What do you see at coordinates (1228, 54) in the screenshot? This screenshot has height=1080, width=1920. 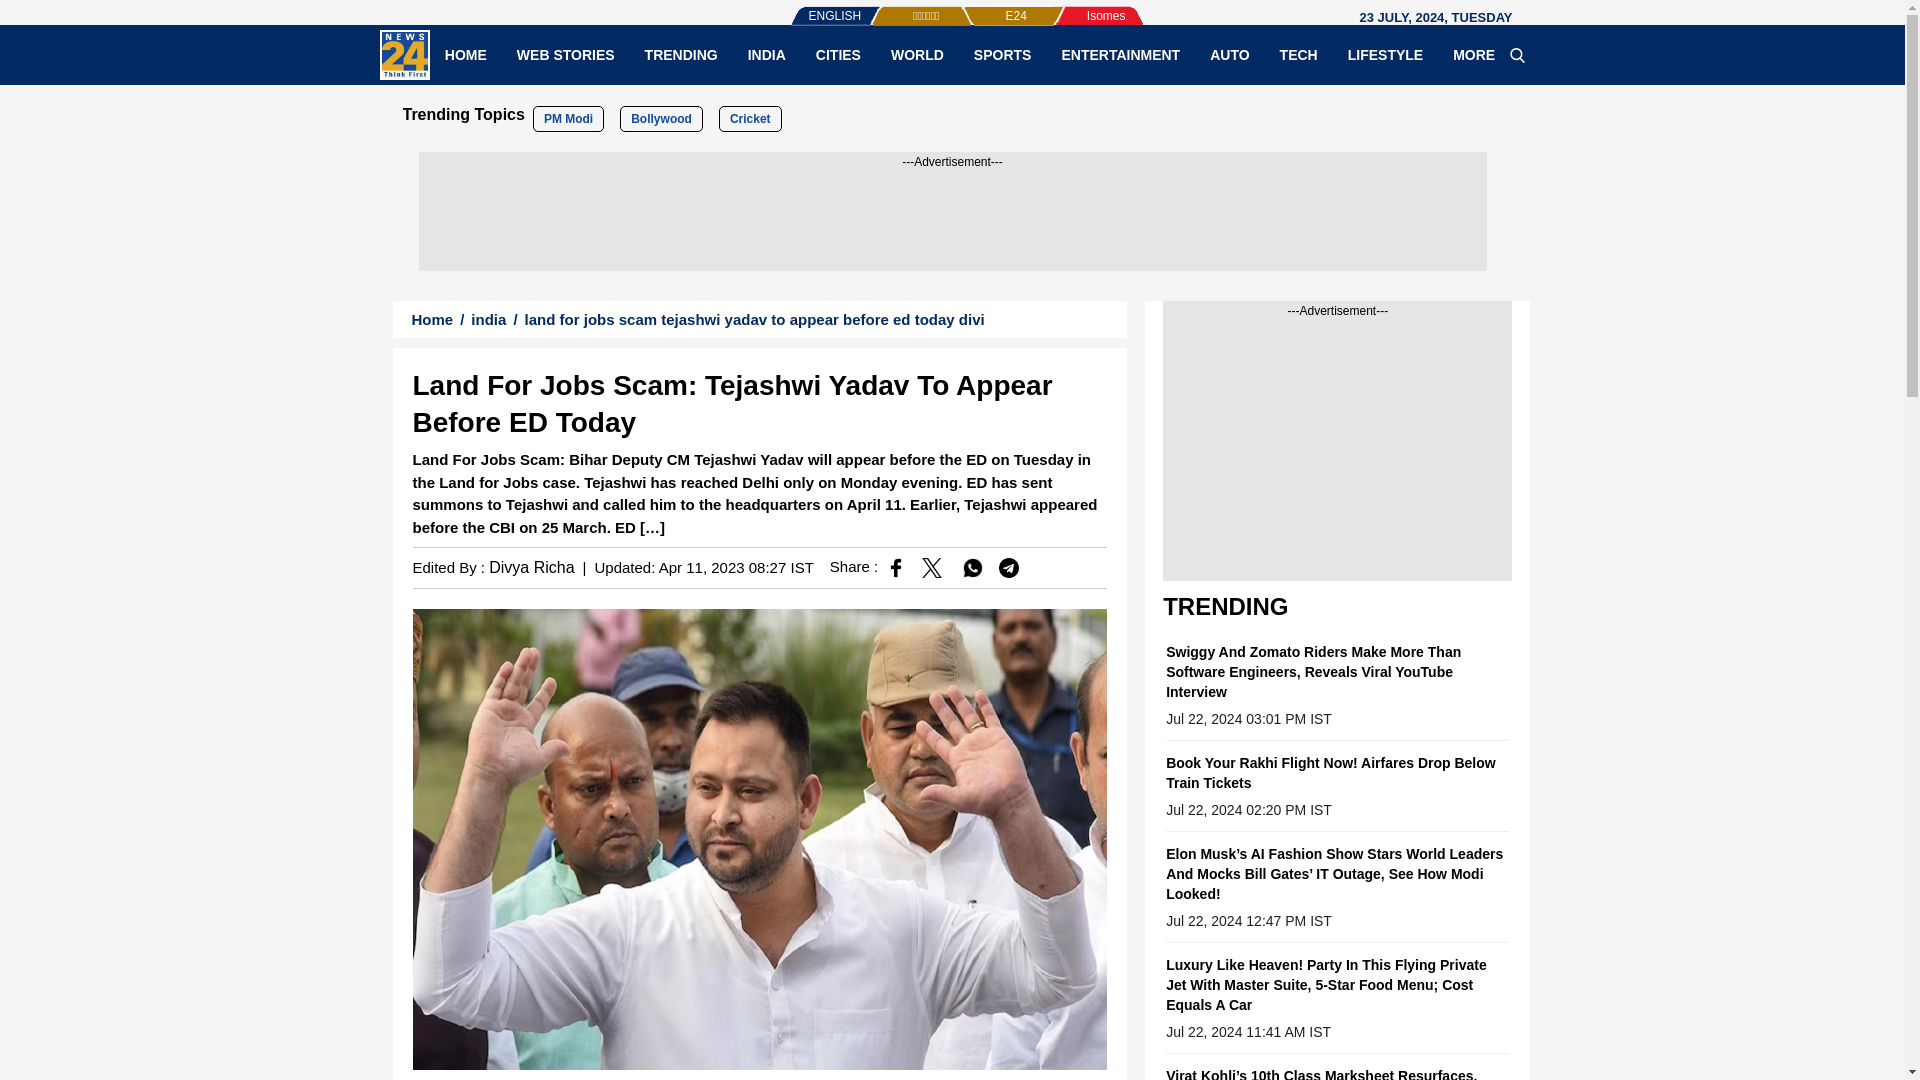 I see `AUTO` at bounding box center [1228, 54].